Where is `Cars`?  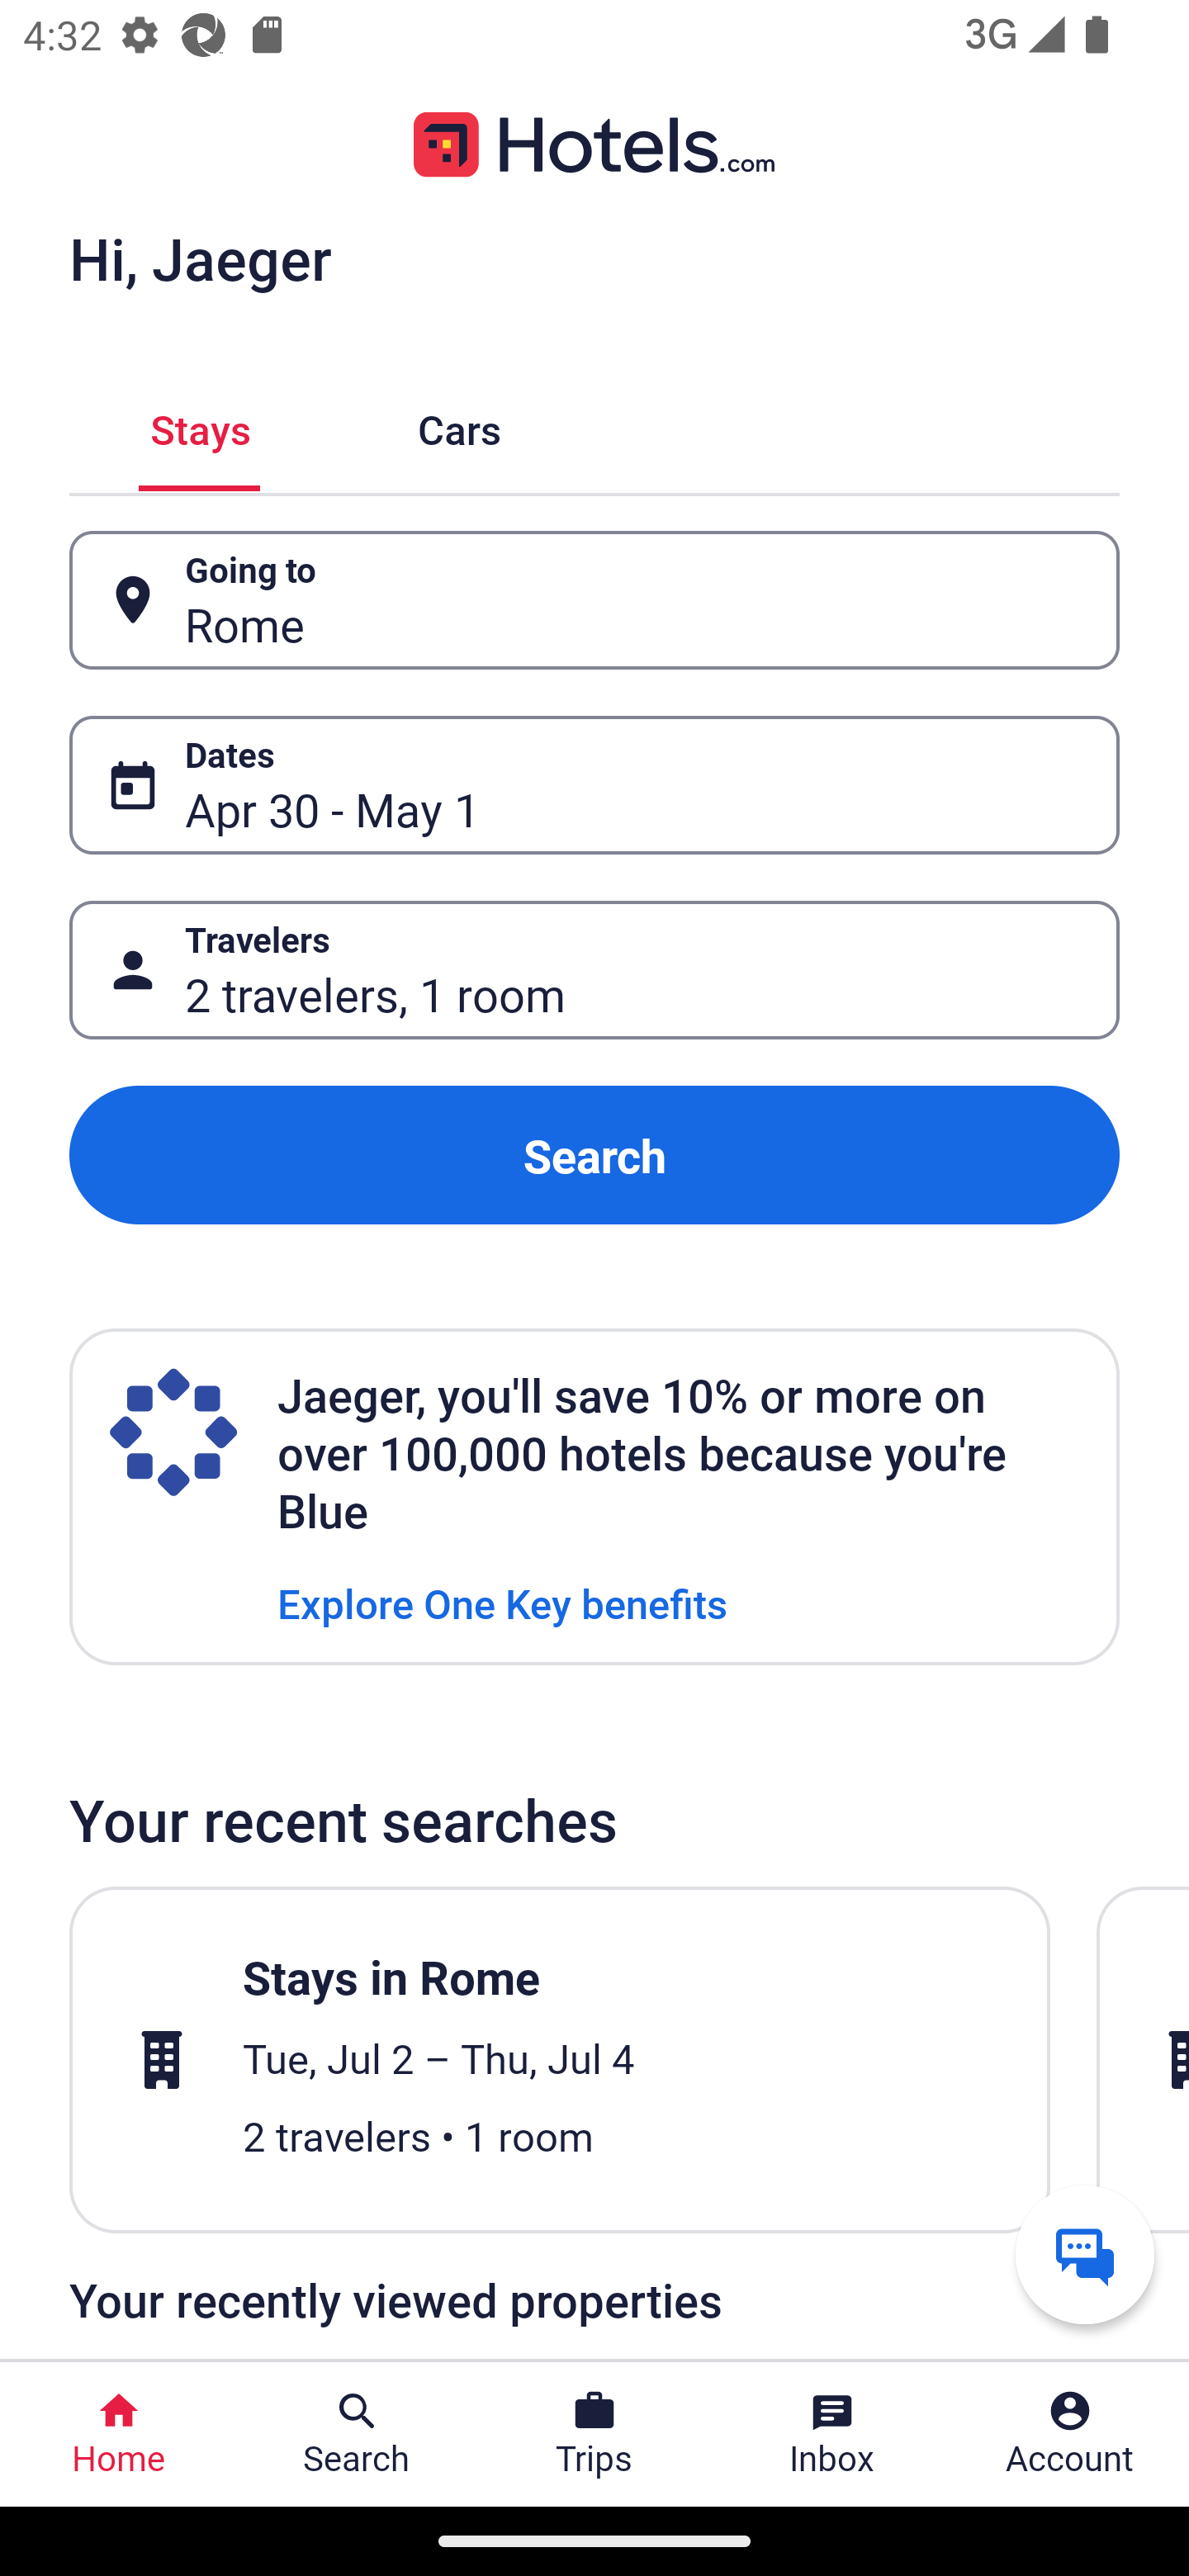 Cars is located at coordinates (459, 426).